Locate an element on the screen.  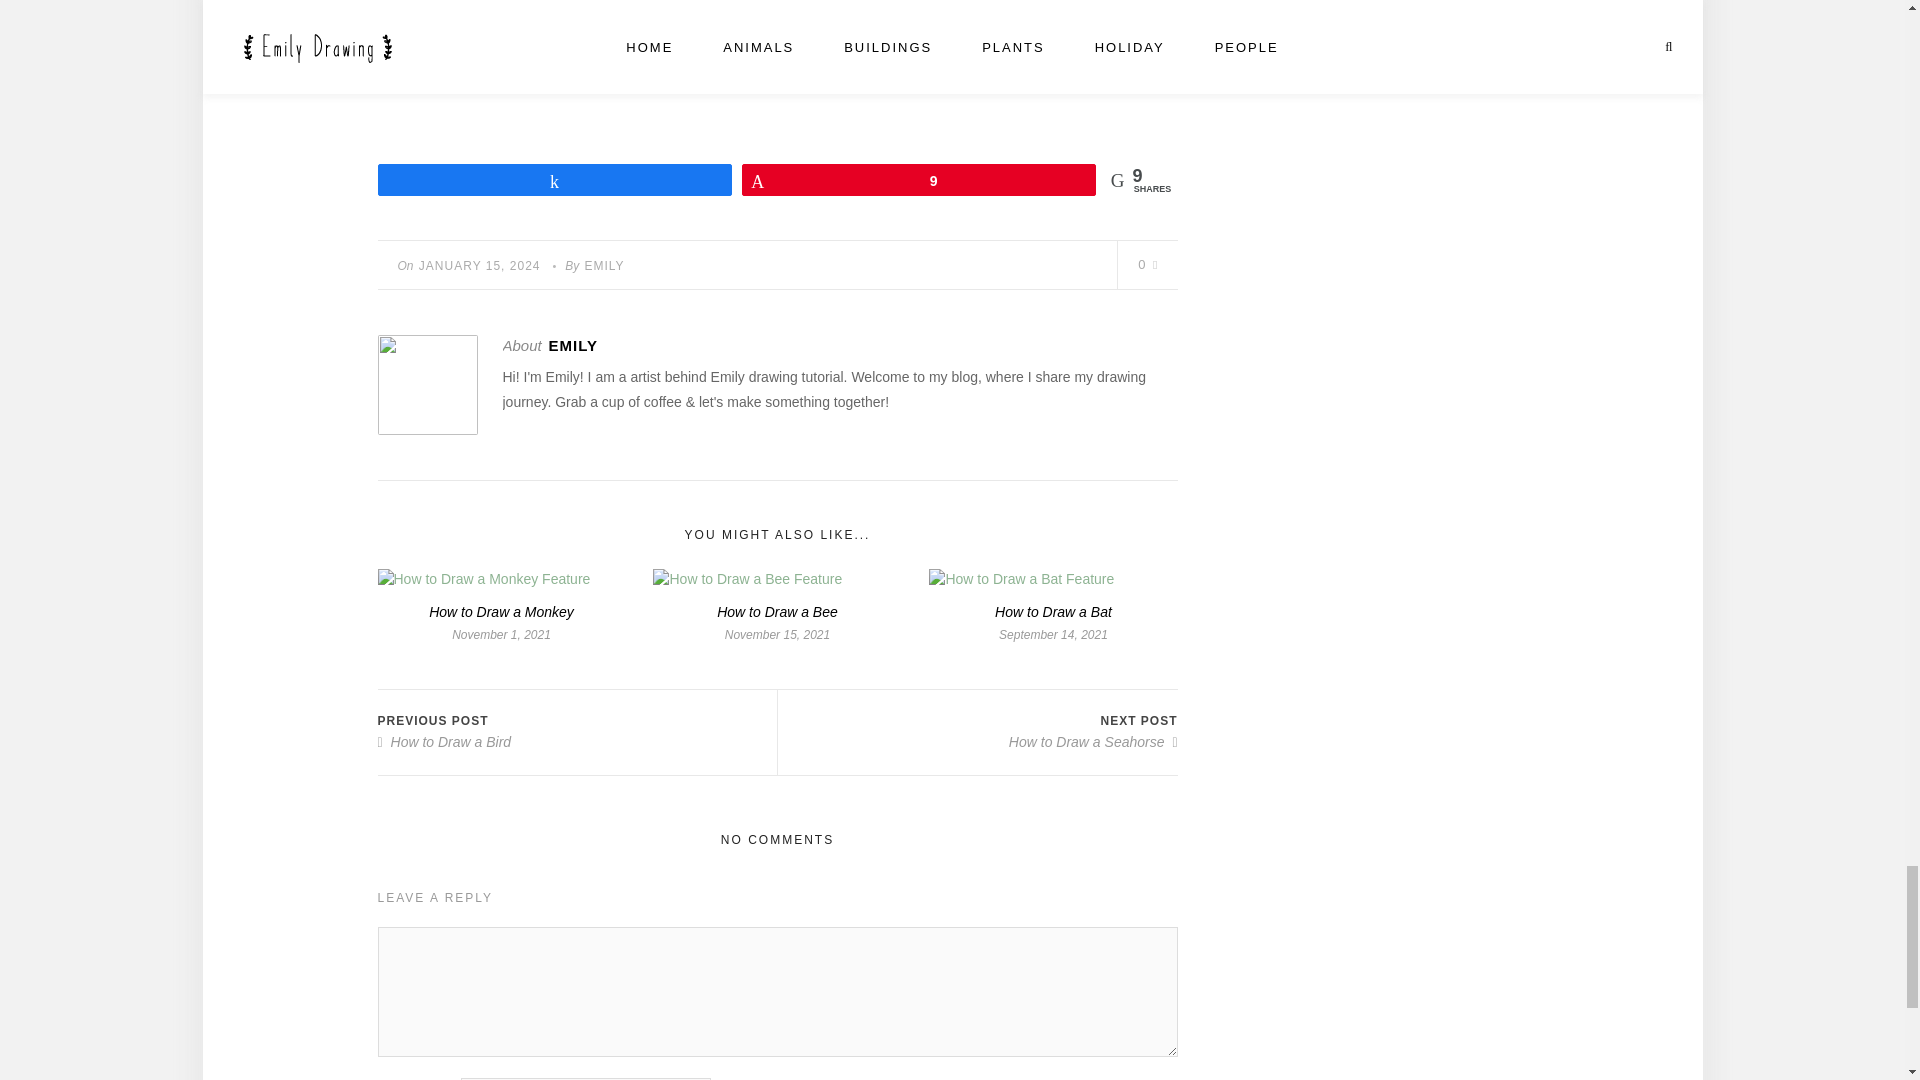
EMILY is located at coordinates (604, 266).